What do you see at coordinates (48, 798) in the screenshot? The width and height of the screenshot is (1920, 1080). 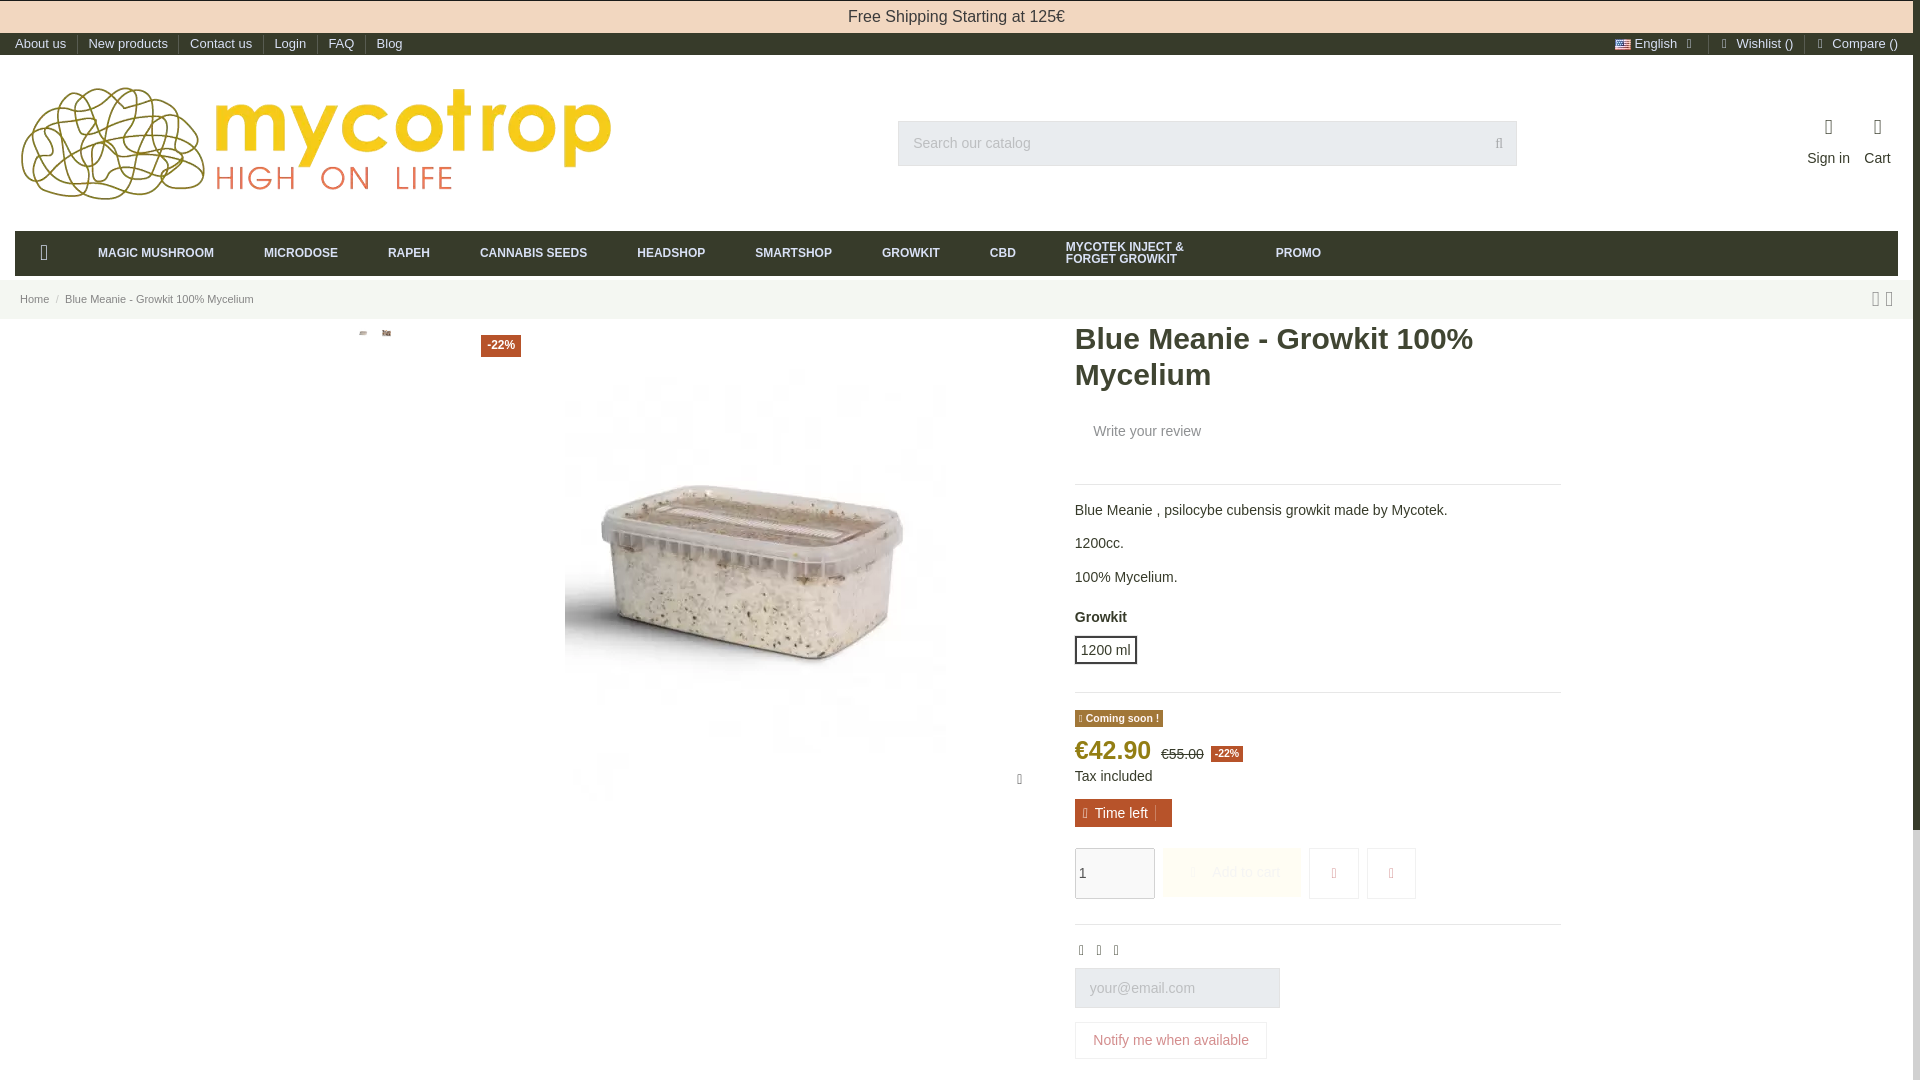 I see `Learn more about us` at bounding box center [48, 798].